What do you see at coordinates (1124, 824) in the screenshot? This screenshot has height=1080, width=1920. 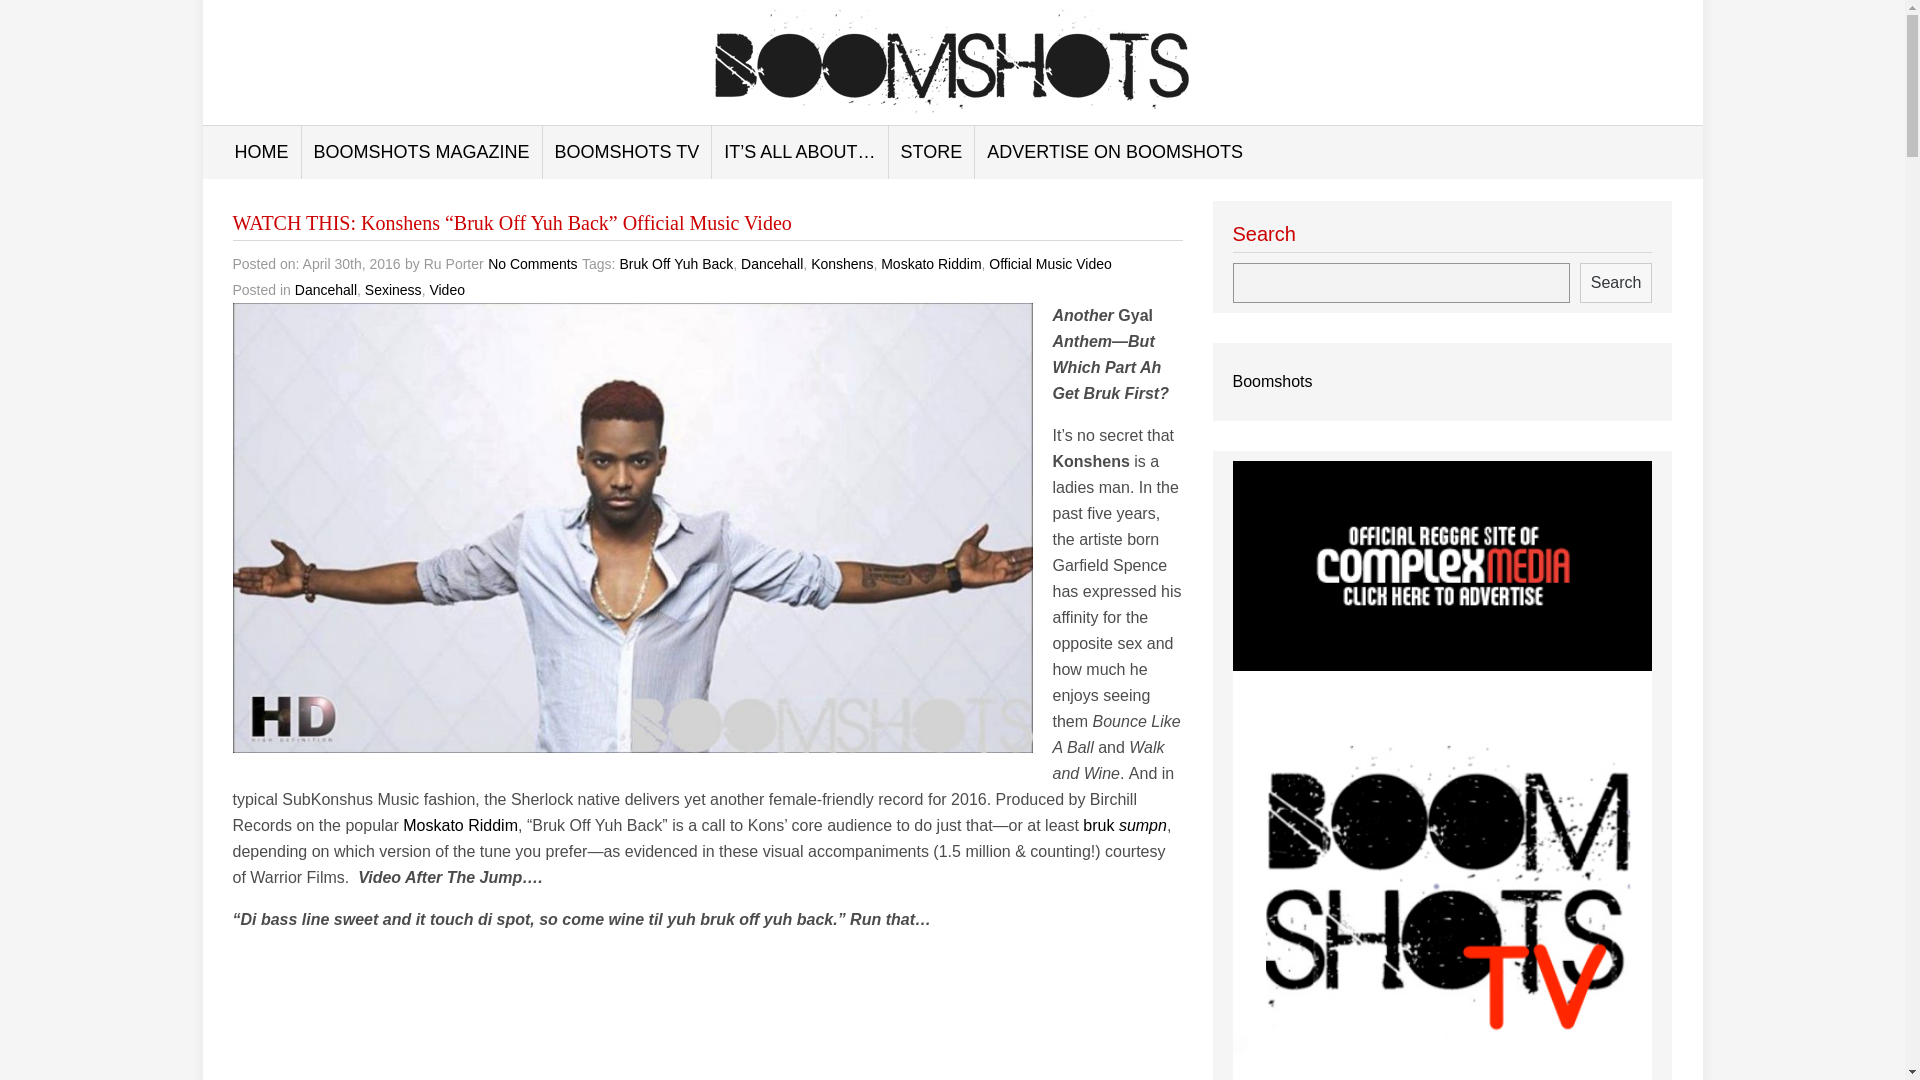 I see `bruk sumpn` at bounding box center [1124, 824].